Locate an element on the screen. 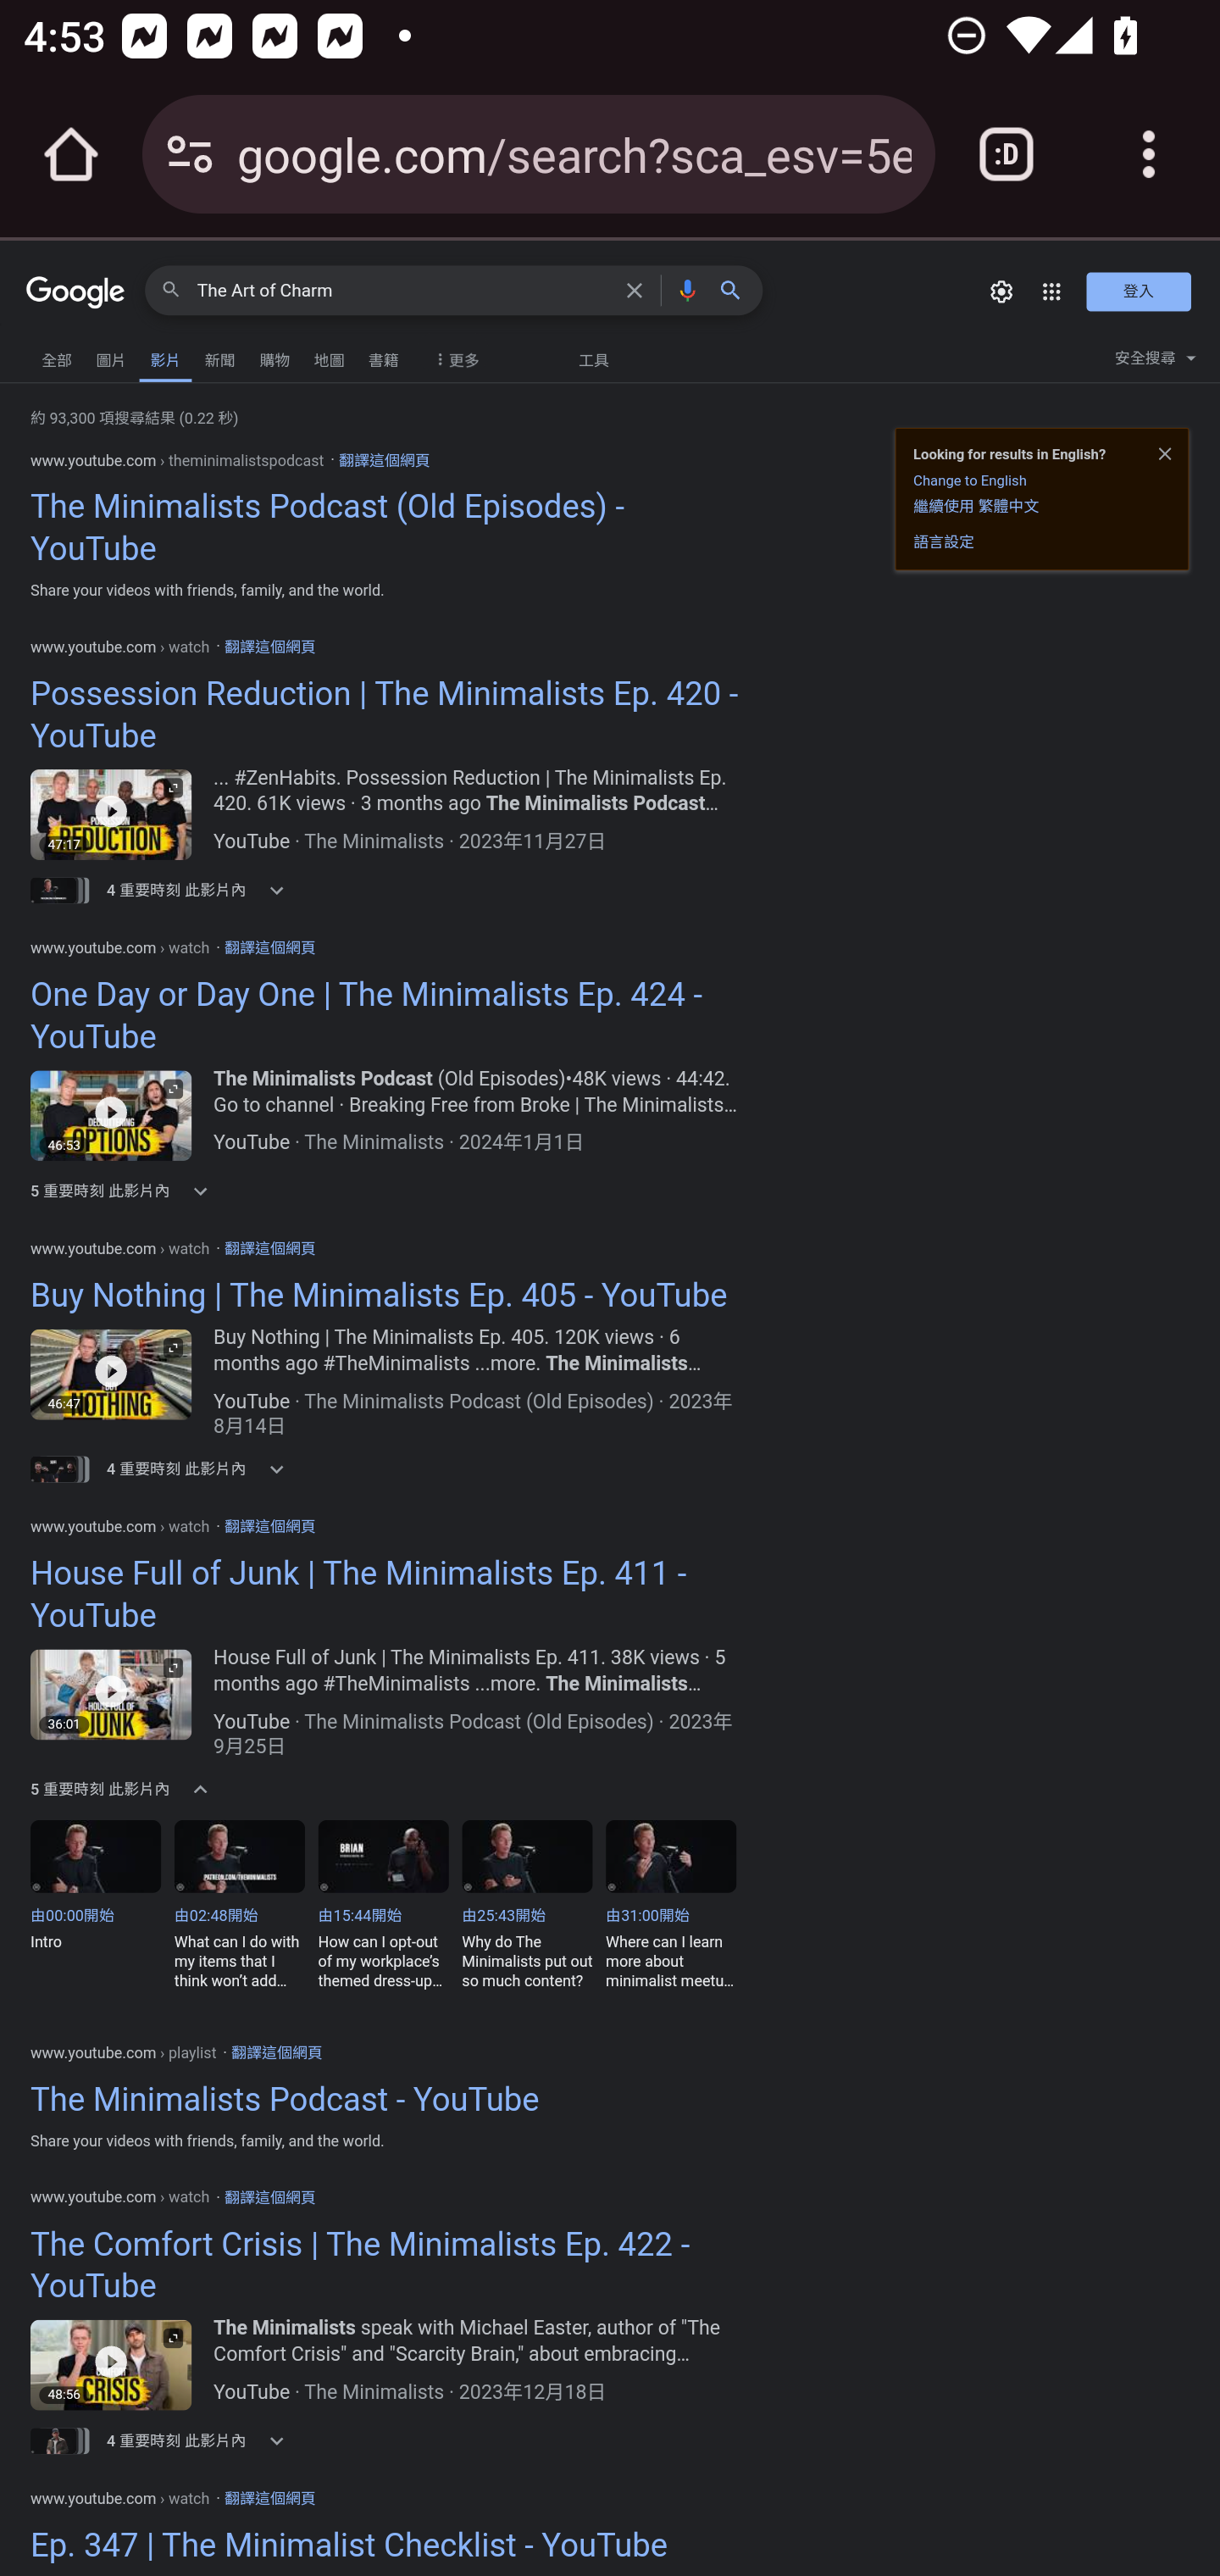 This screenshot has height=2576, width=1220. 翻譯這個網頁 is located at coordinates (269, 647).